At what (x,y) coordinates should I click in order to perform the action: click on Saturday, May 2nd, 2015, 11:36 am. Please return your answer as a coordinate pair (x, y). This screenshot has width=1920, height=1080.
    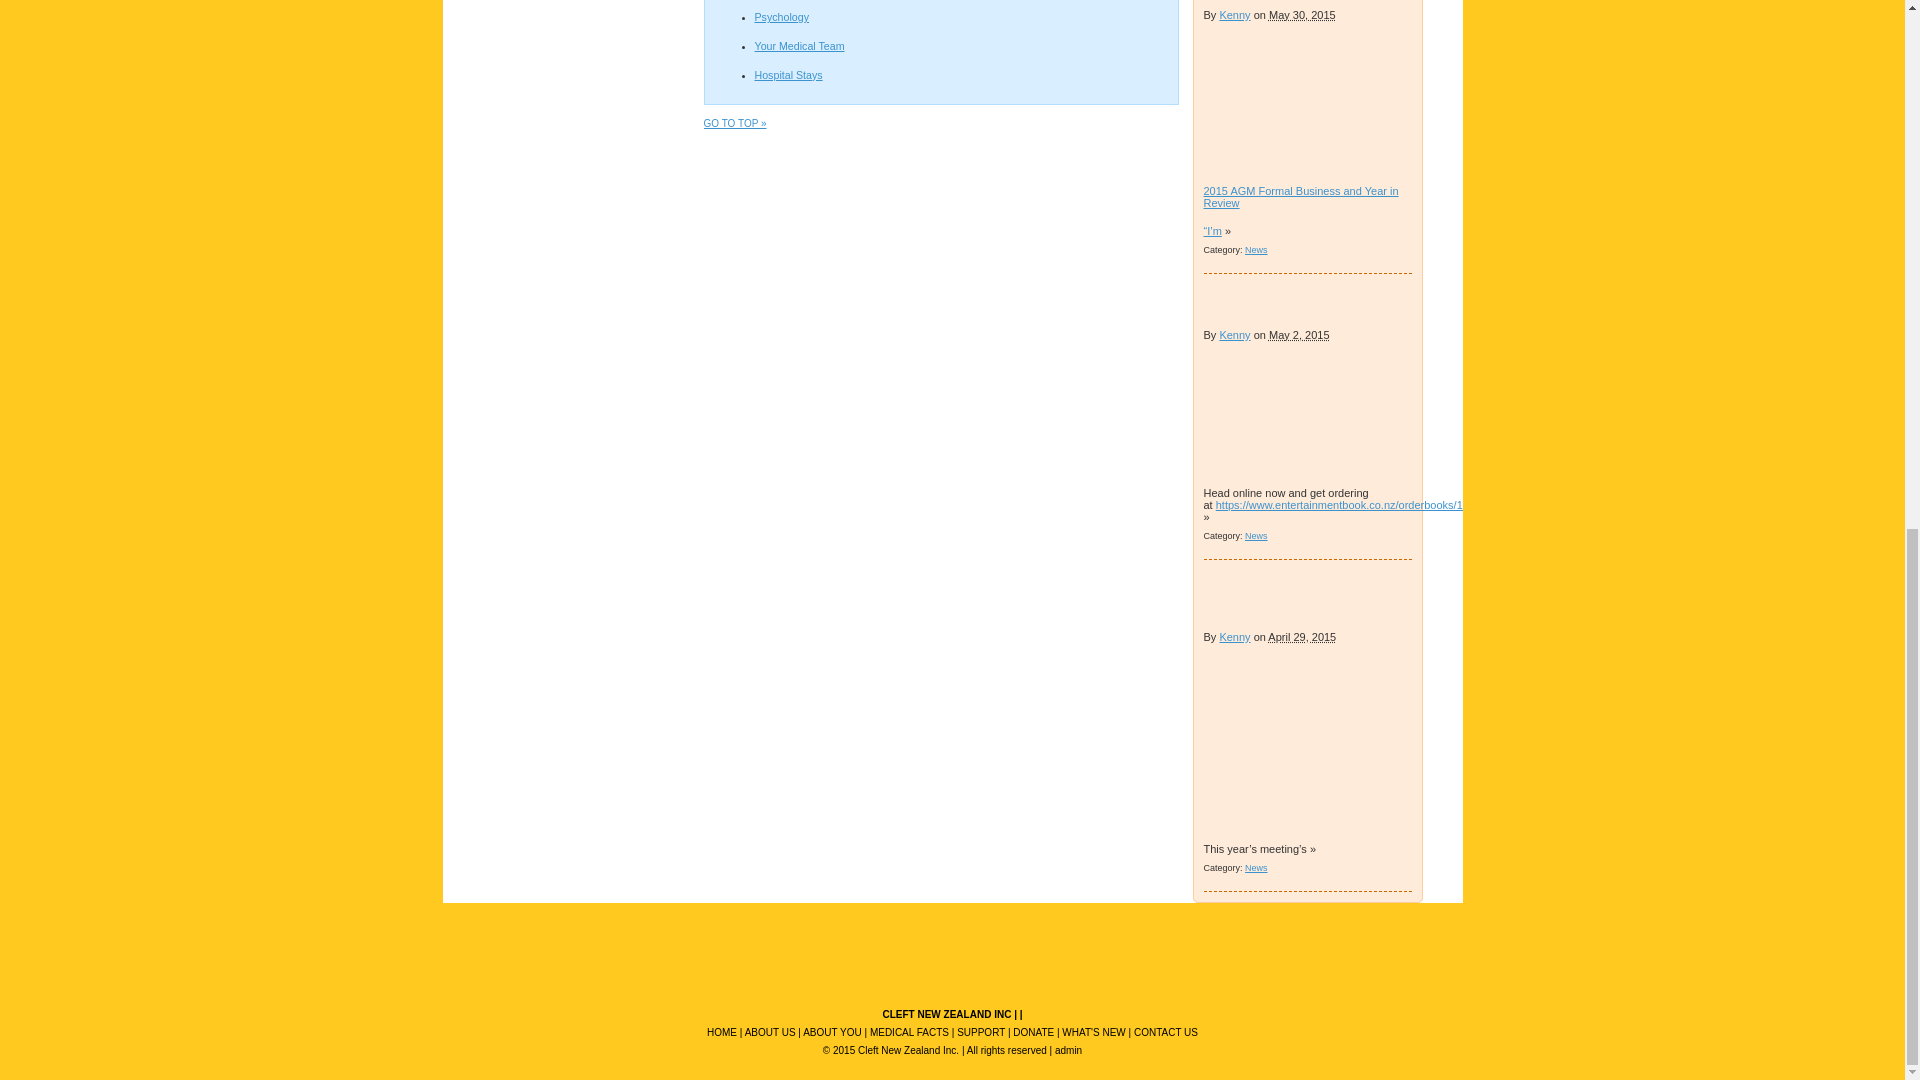
    Looking at the image, I should click on (1300, 335).